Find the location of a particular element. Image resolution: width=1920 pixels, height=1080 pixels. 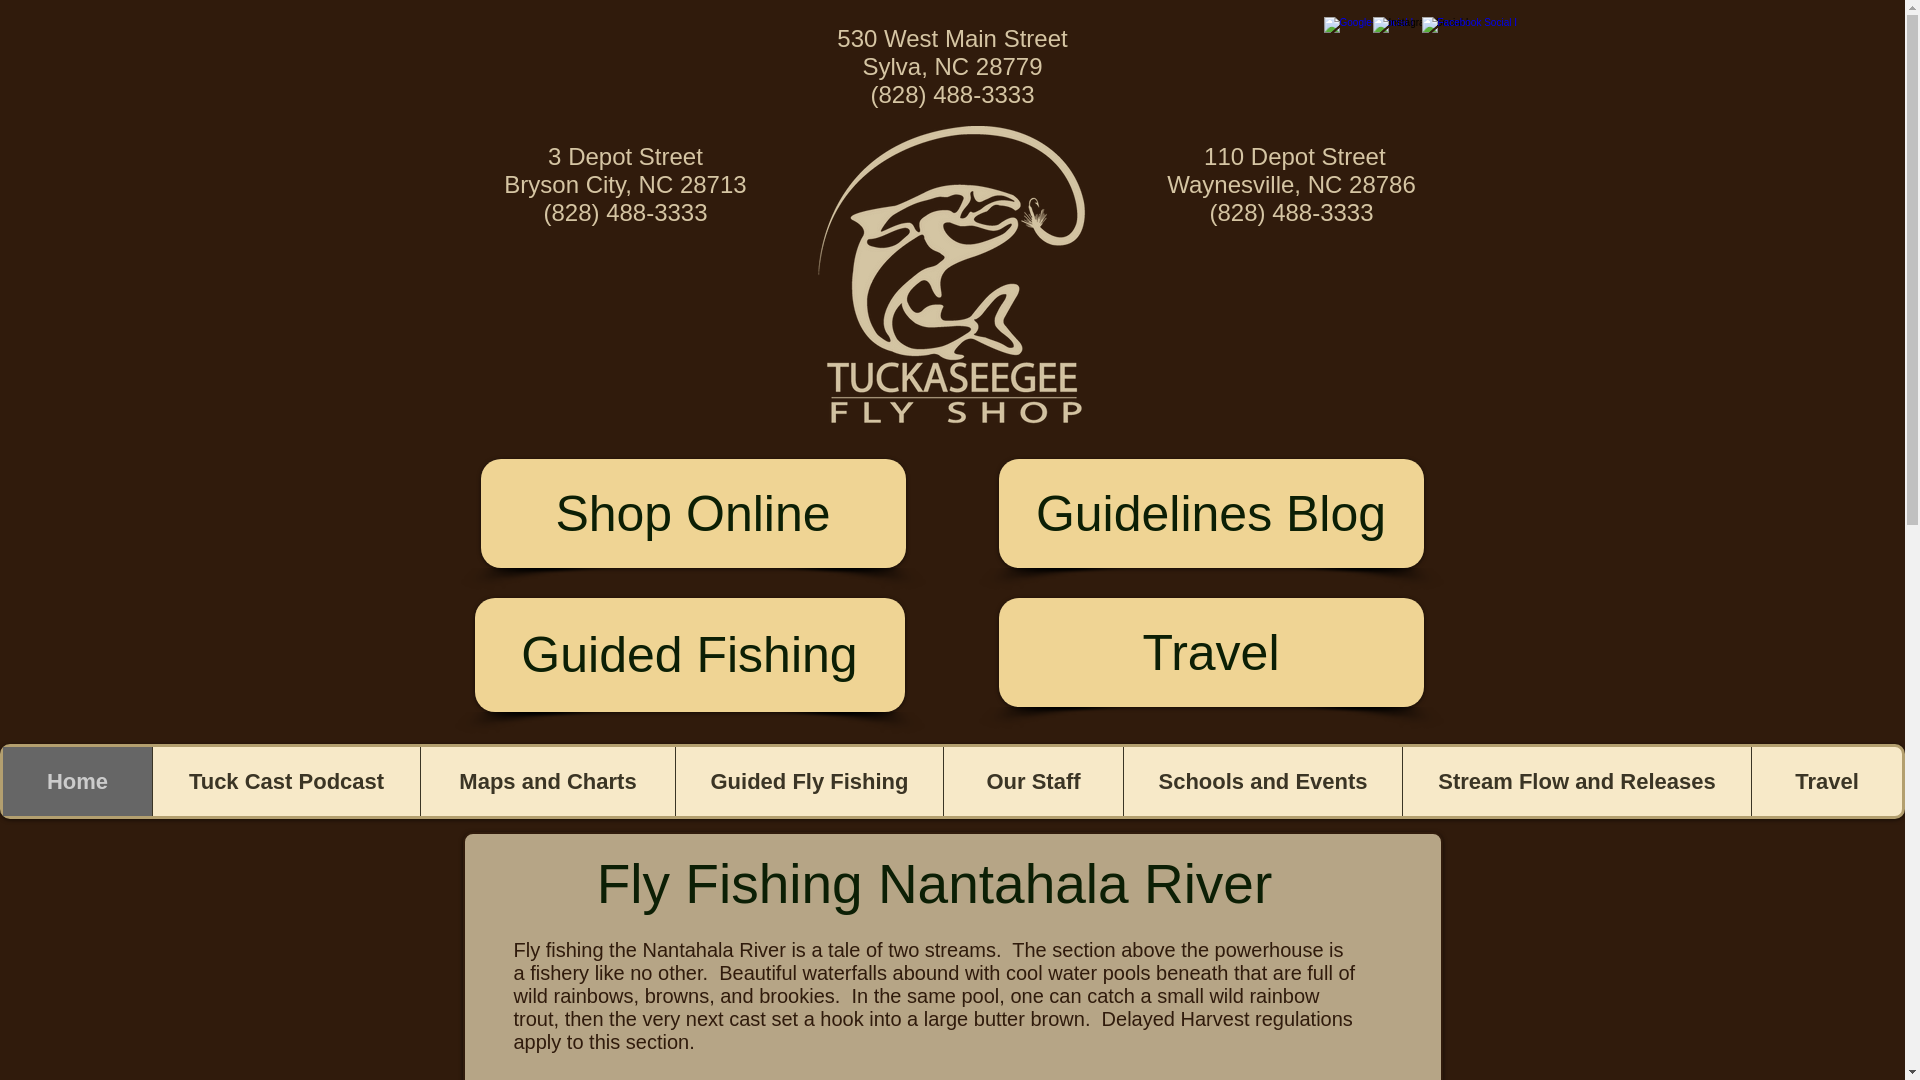

Home is located at coordinates (77, 782).